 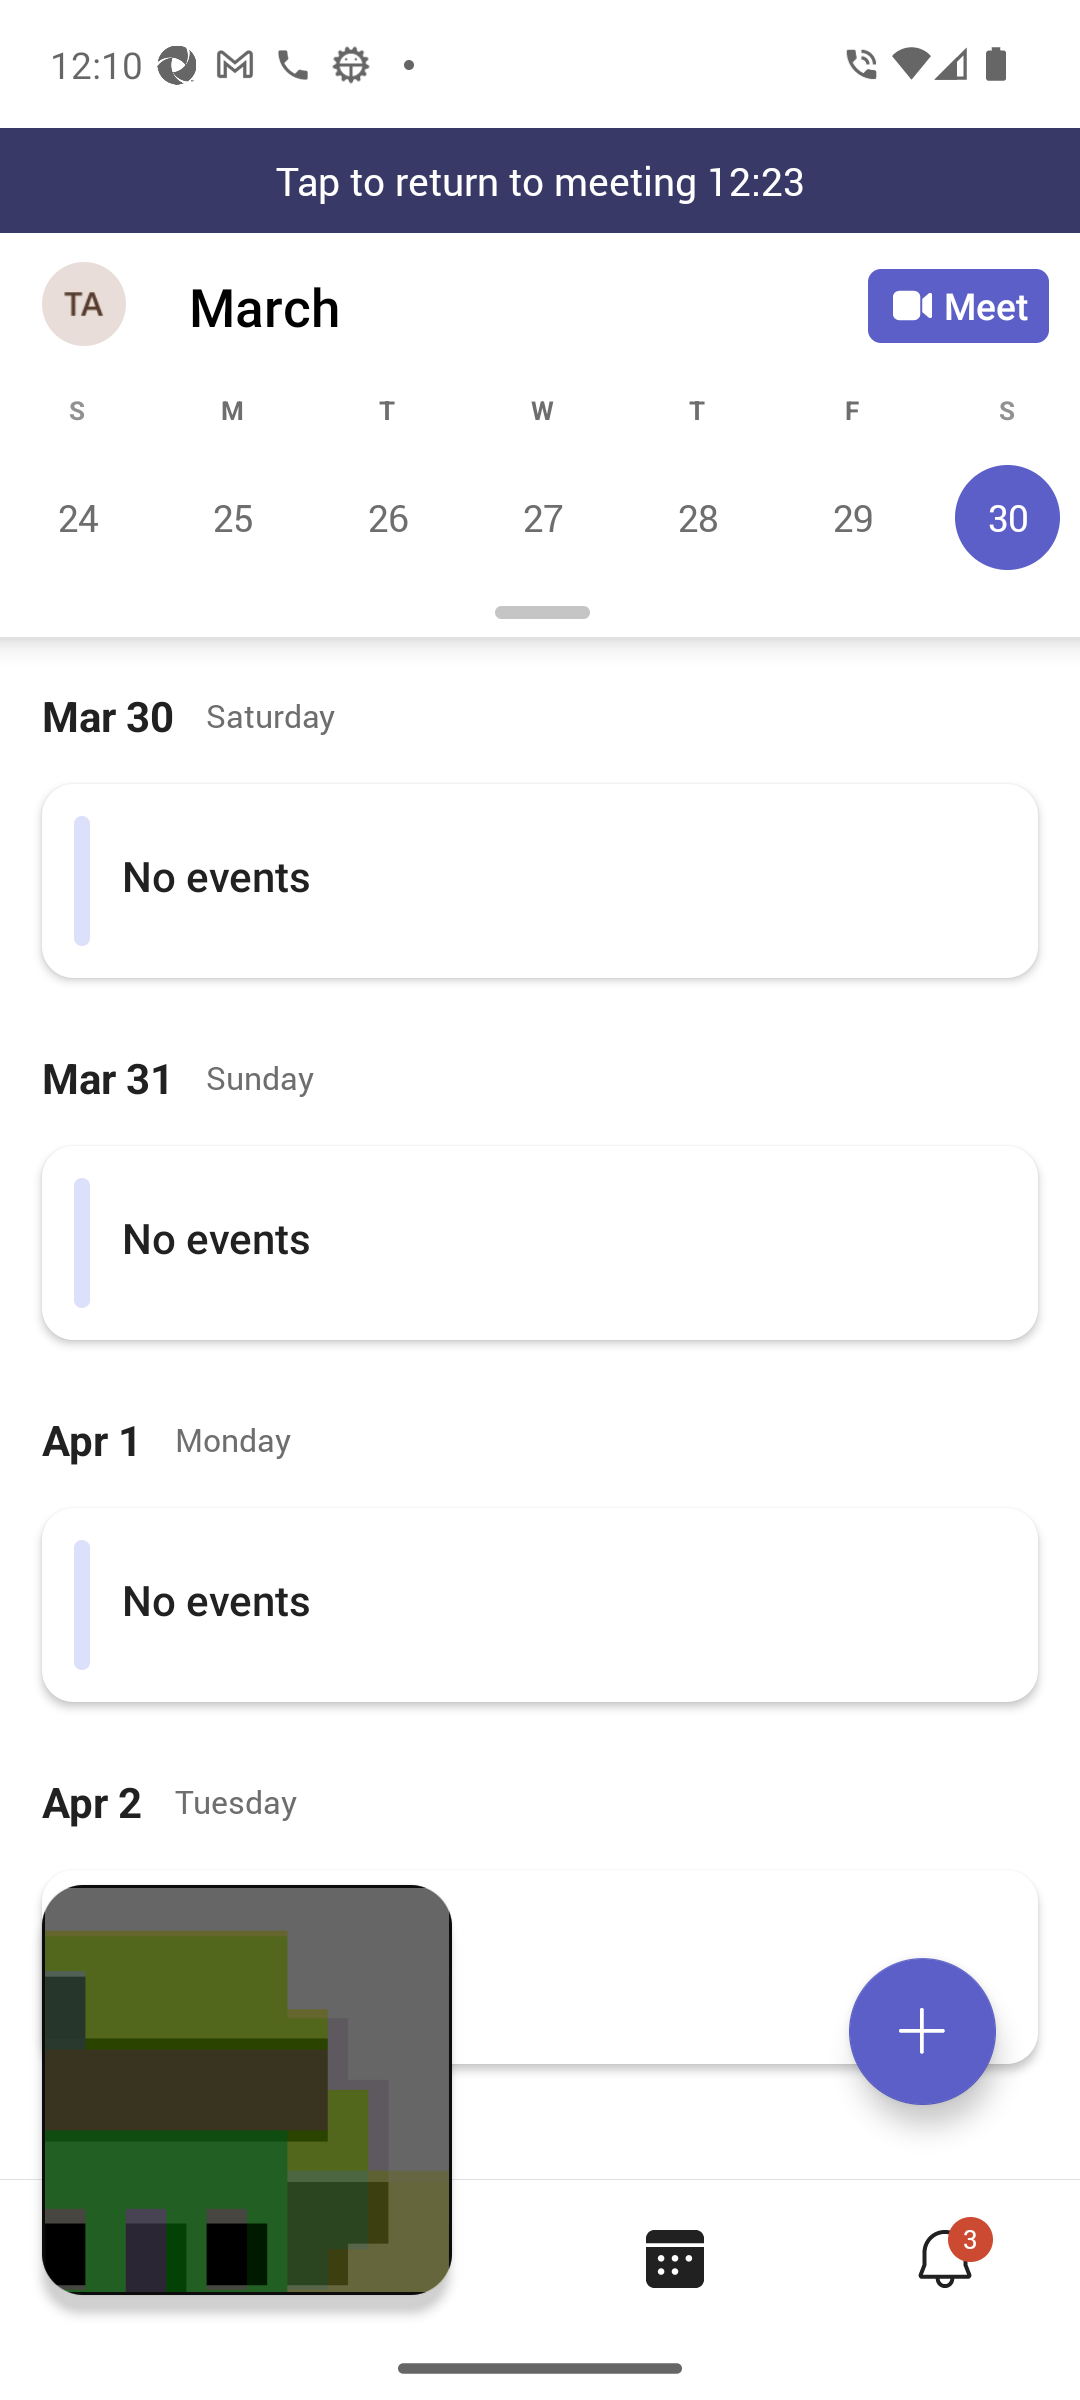 What do you see at coordinates (1004, 517) in the screenshot?
I see `Saturday, March 30, Selected 30` at bounding box center [1004, 517].